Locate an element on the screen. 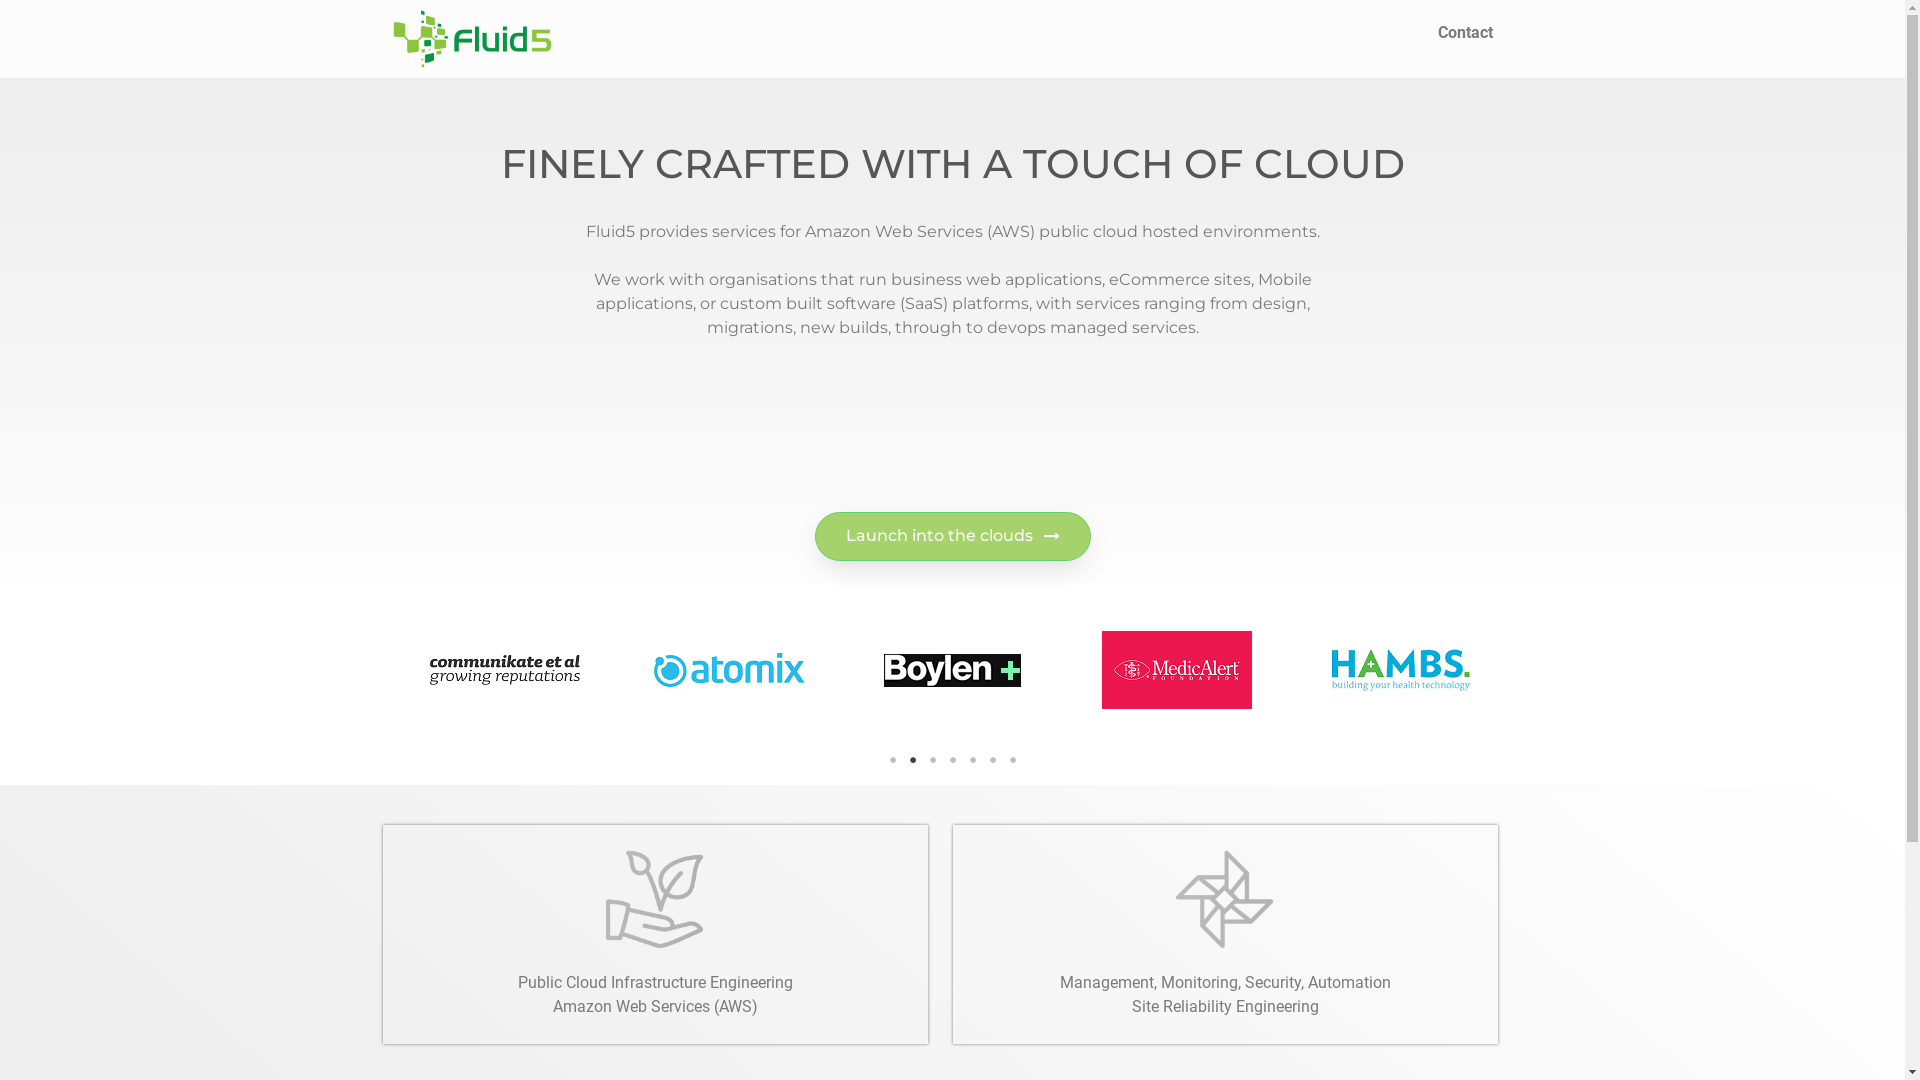 This screenshot has height=1080, width=1920. 2 is located at coordinates (912, 760).